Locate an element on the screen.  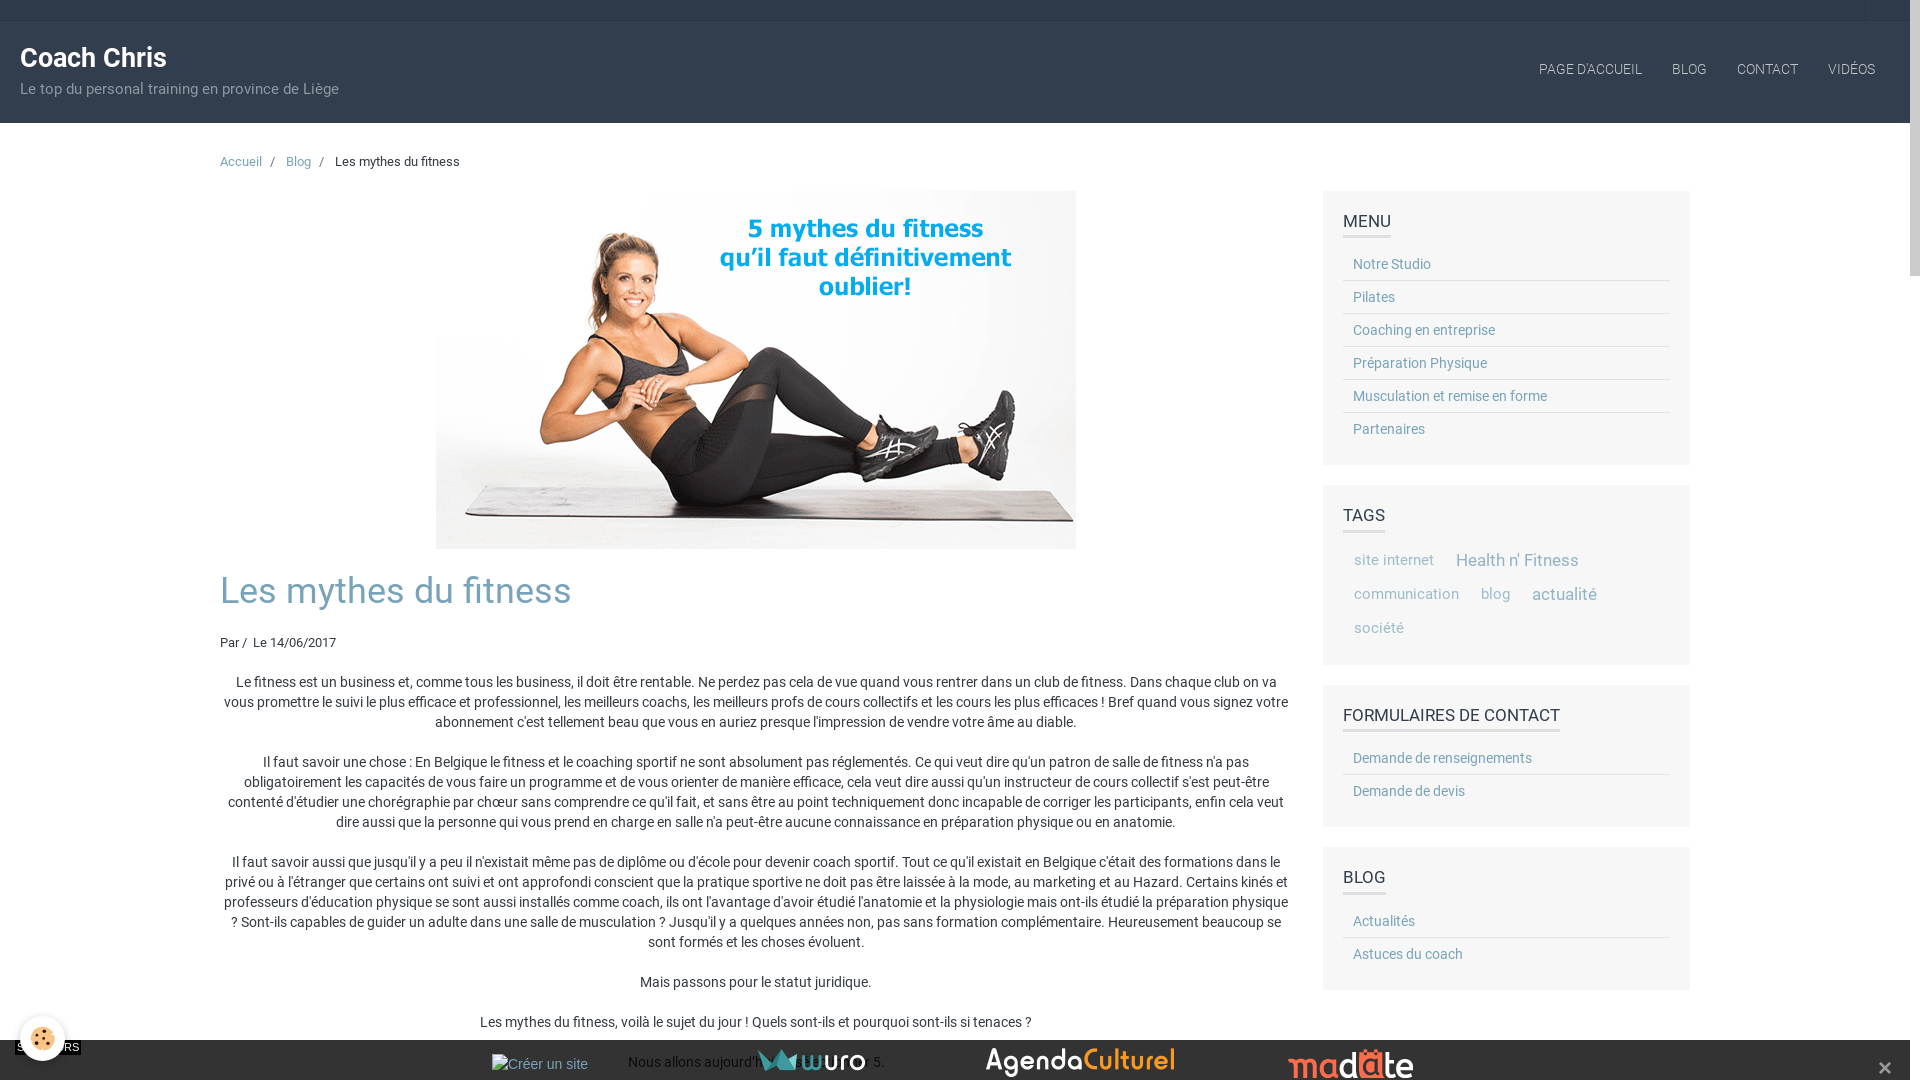
Notre Studio is located at coordinates (1506, 264).